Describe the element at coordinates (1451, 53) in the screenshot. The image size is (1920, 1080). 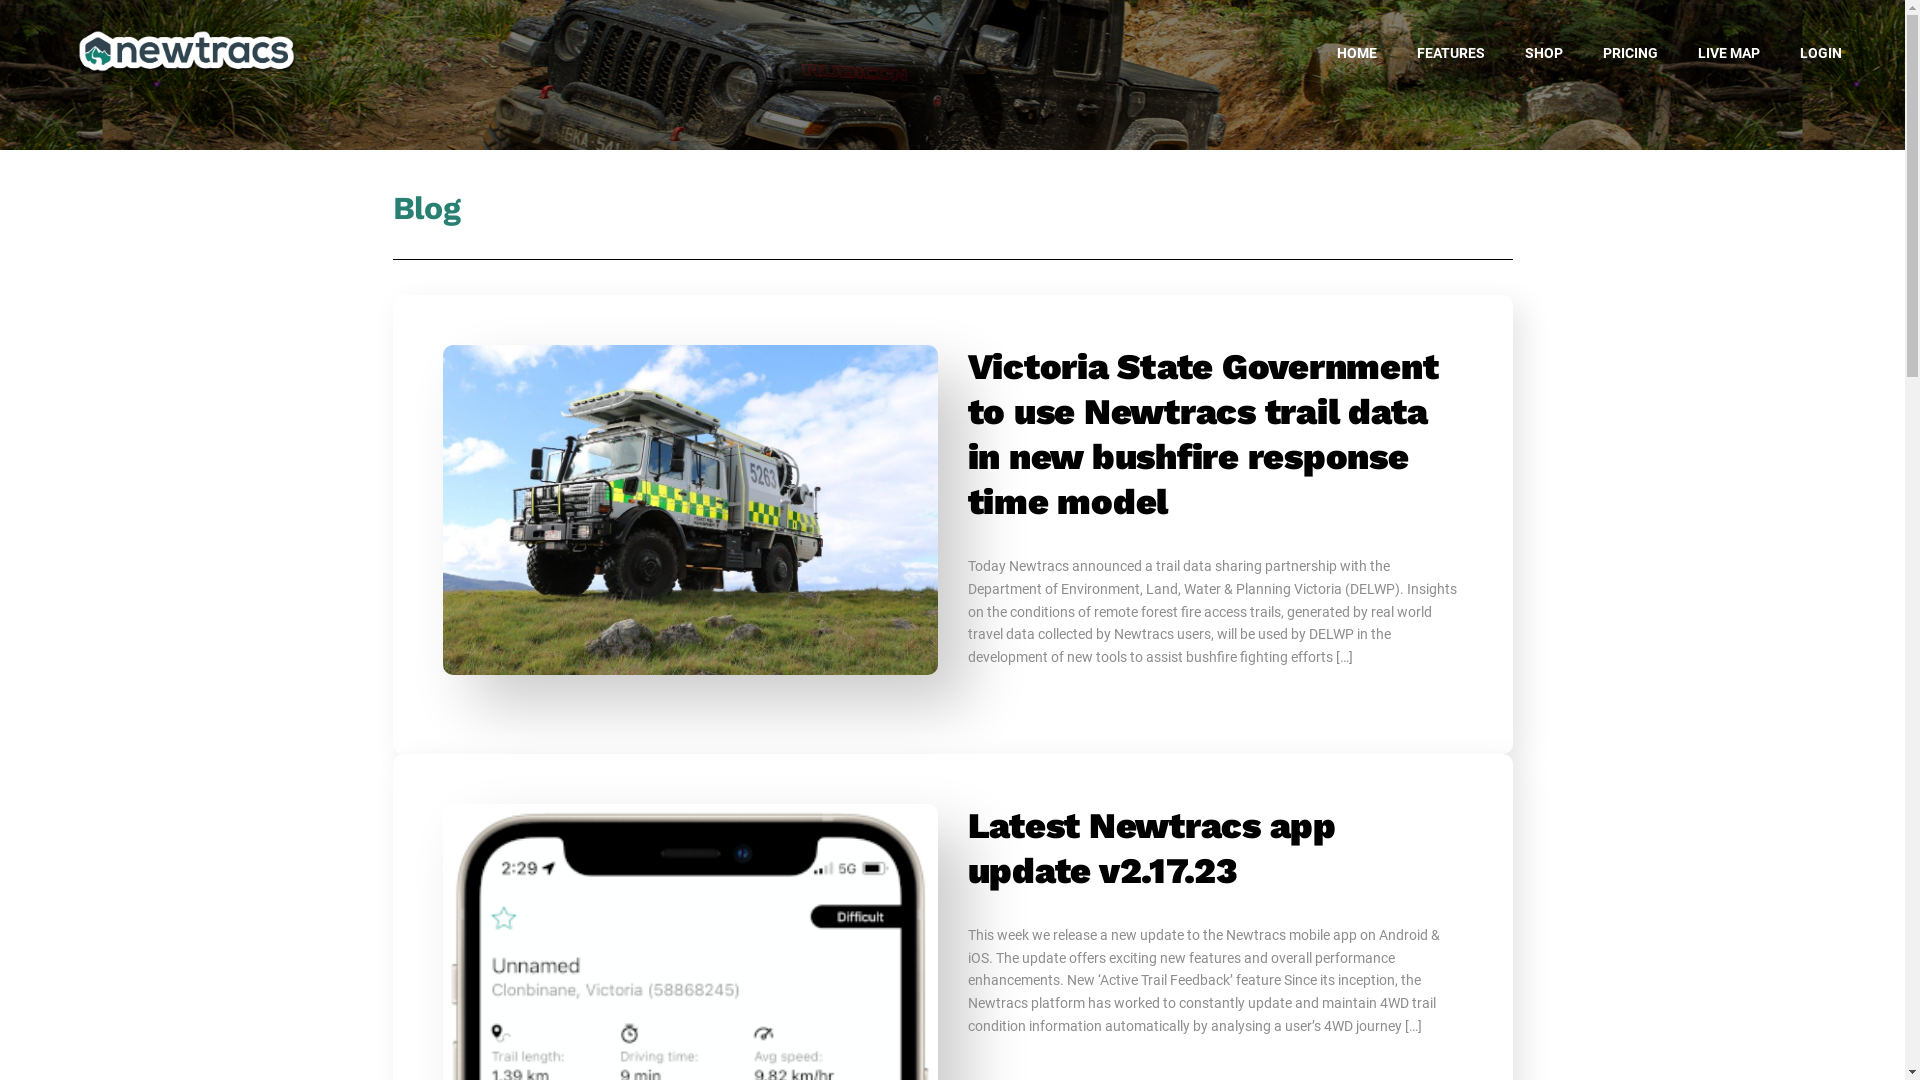
I see `FEATURES` at that location.